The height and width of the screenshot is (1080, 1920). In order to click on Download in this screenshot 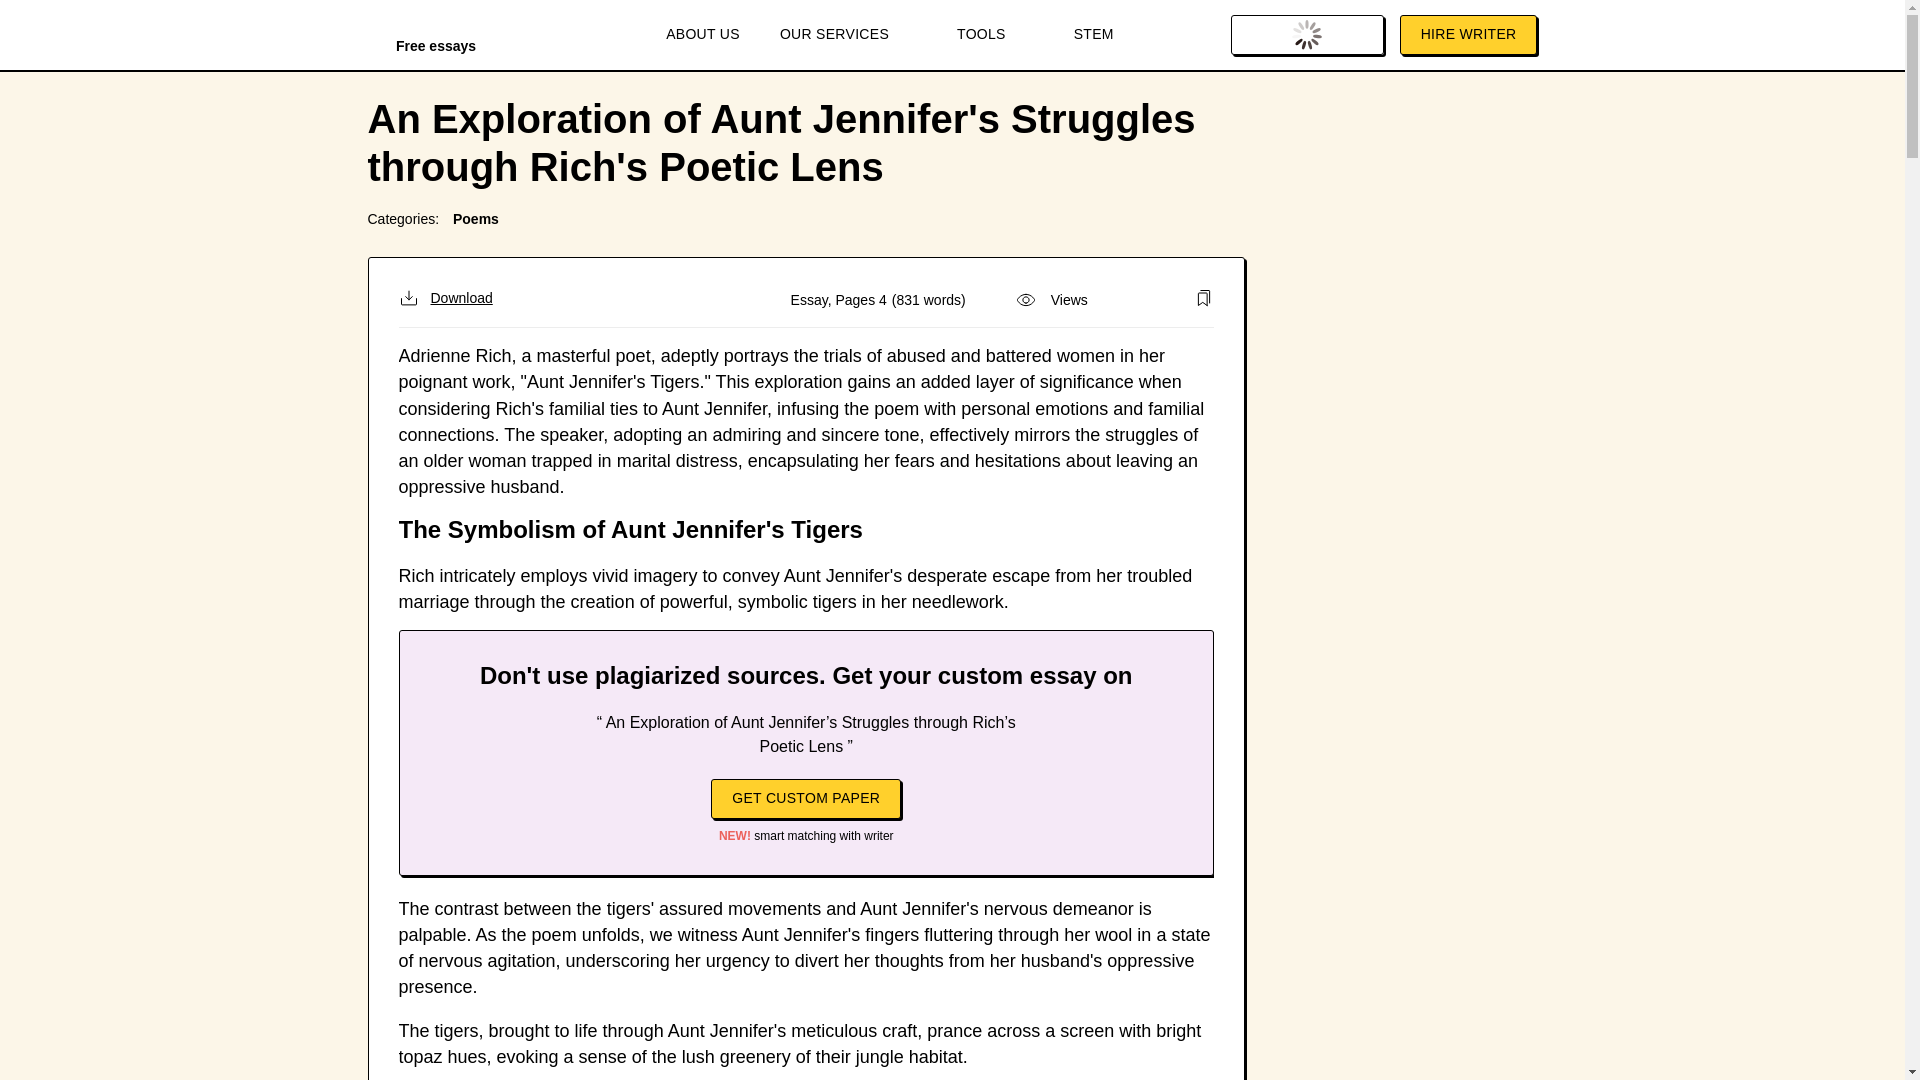, I will do `click(444, 298)`.